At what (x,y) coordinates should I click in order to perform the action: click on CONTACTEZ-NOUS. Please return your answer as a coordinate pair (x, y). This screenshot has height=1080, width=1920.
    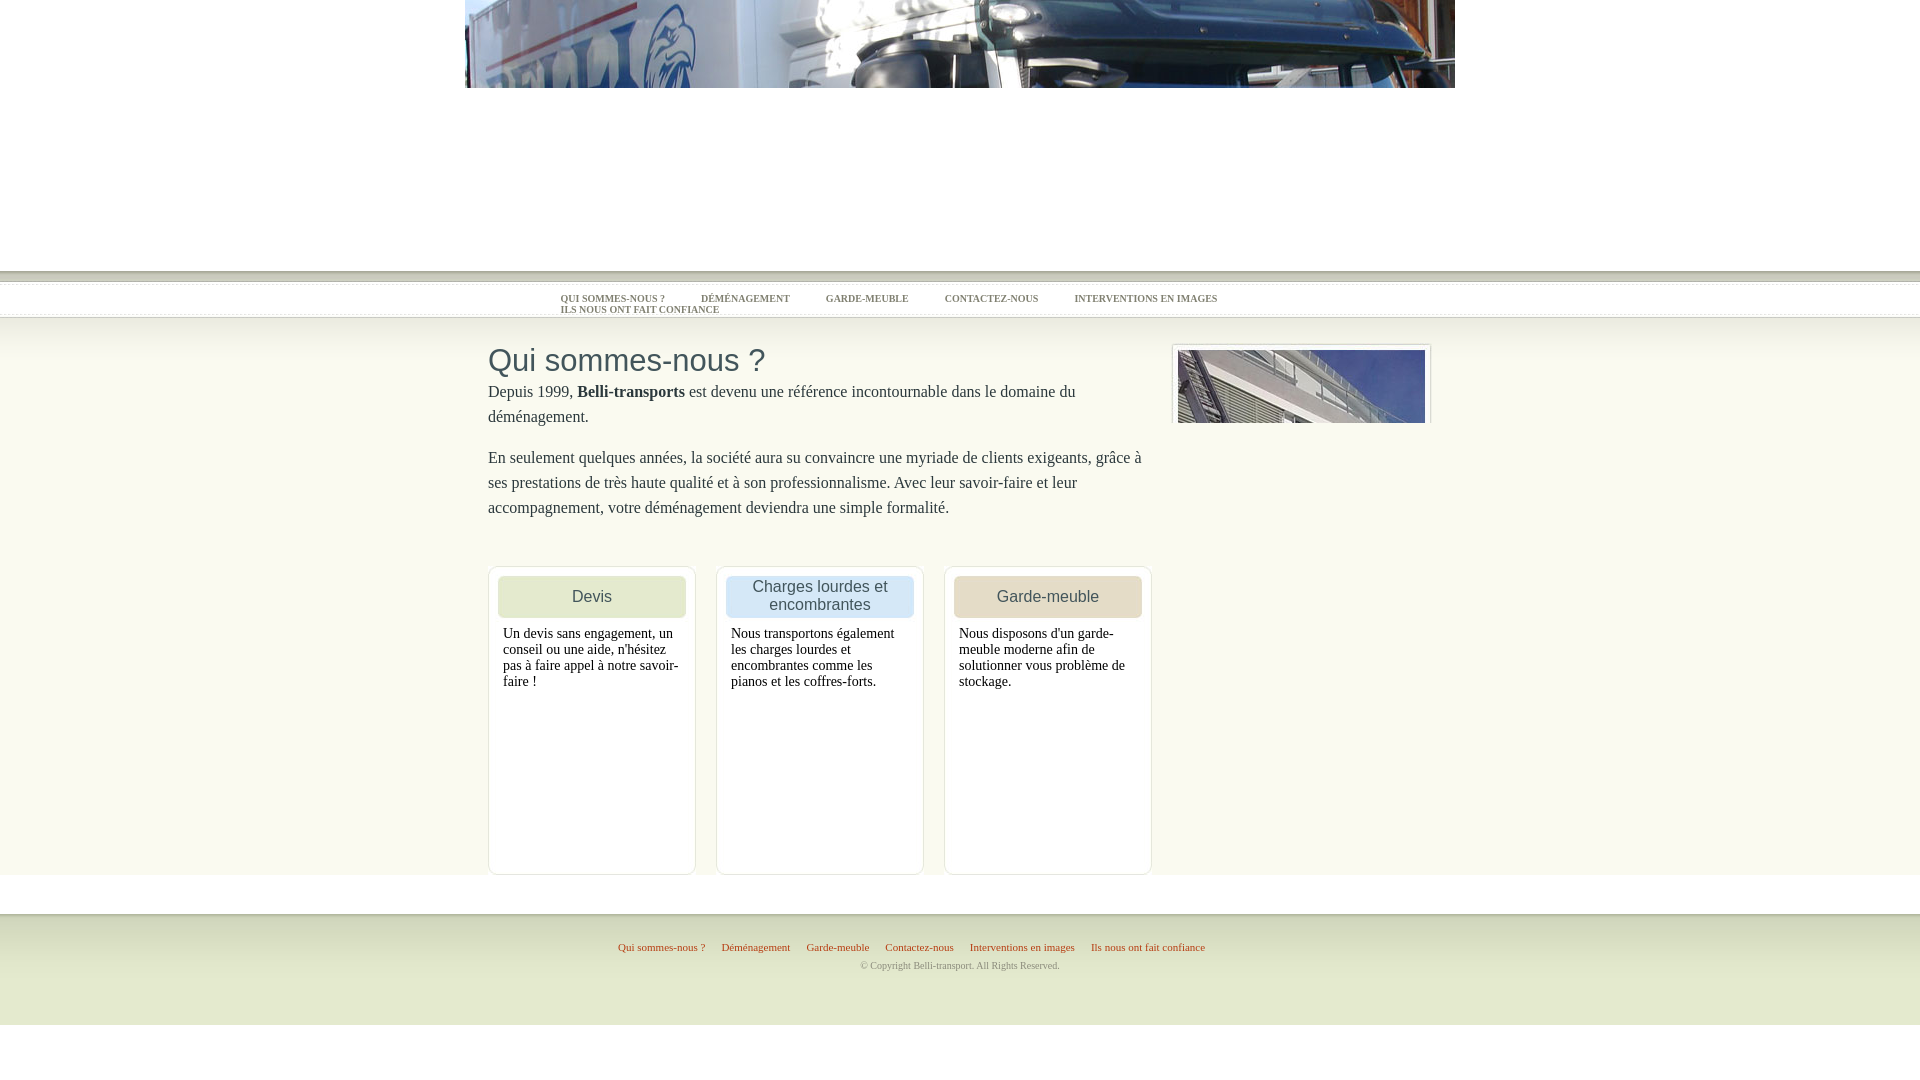
    Looking at the image, I should click on (992, 298).